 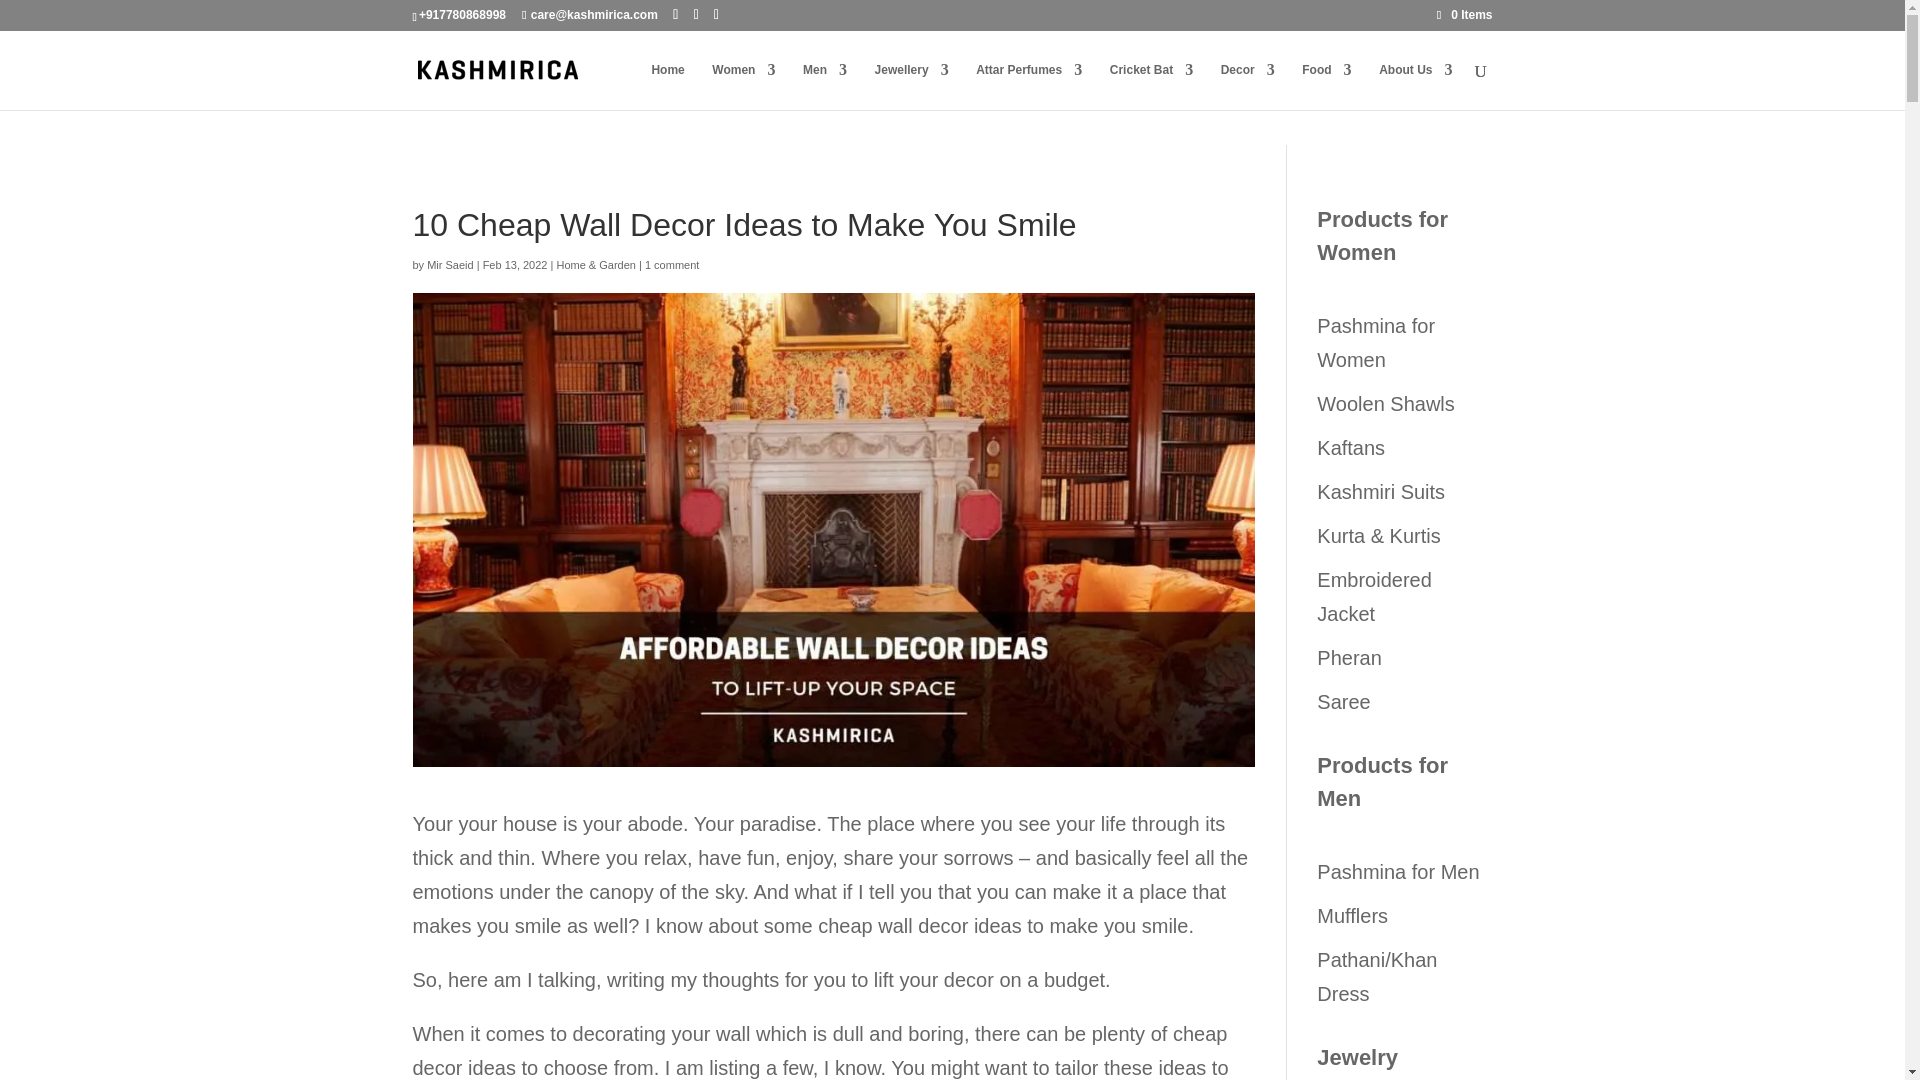 I want to click on Food, so click(x=1326, y=86).